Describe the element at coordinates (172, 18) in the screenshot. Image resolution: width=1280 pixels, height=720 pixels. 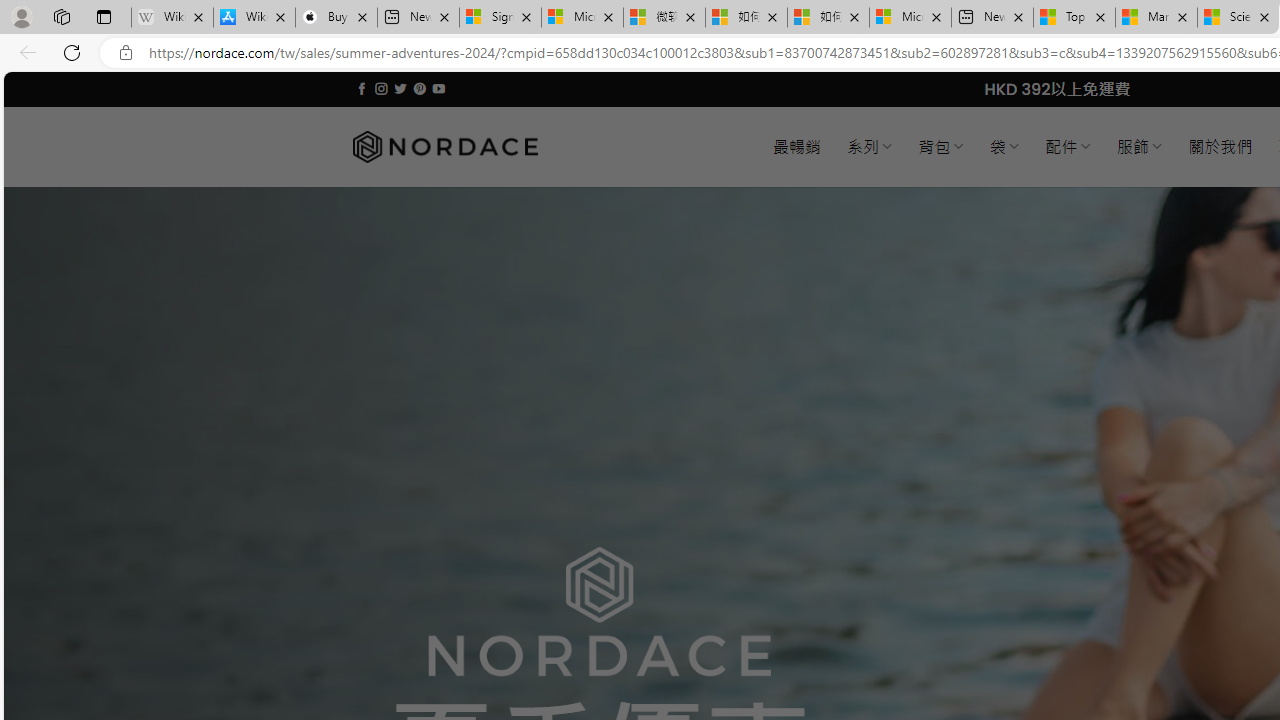
I see `Wikipedia - Sleeping` at that location.